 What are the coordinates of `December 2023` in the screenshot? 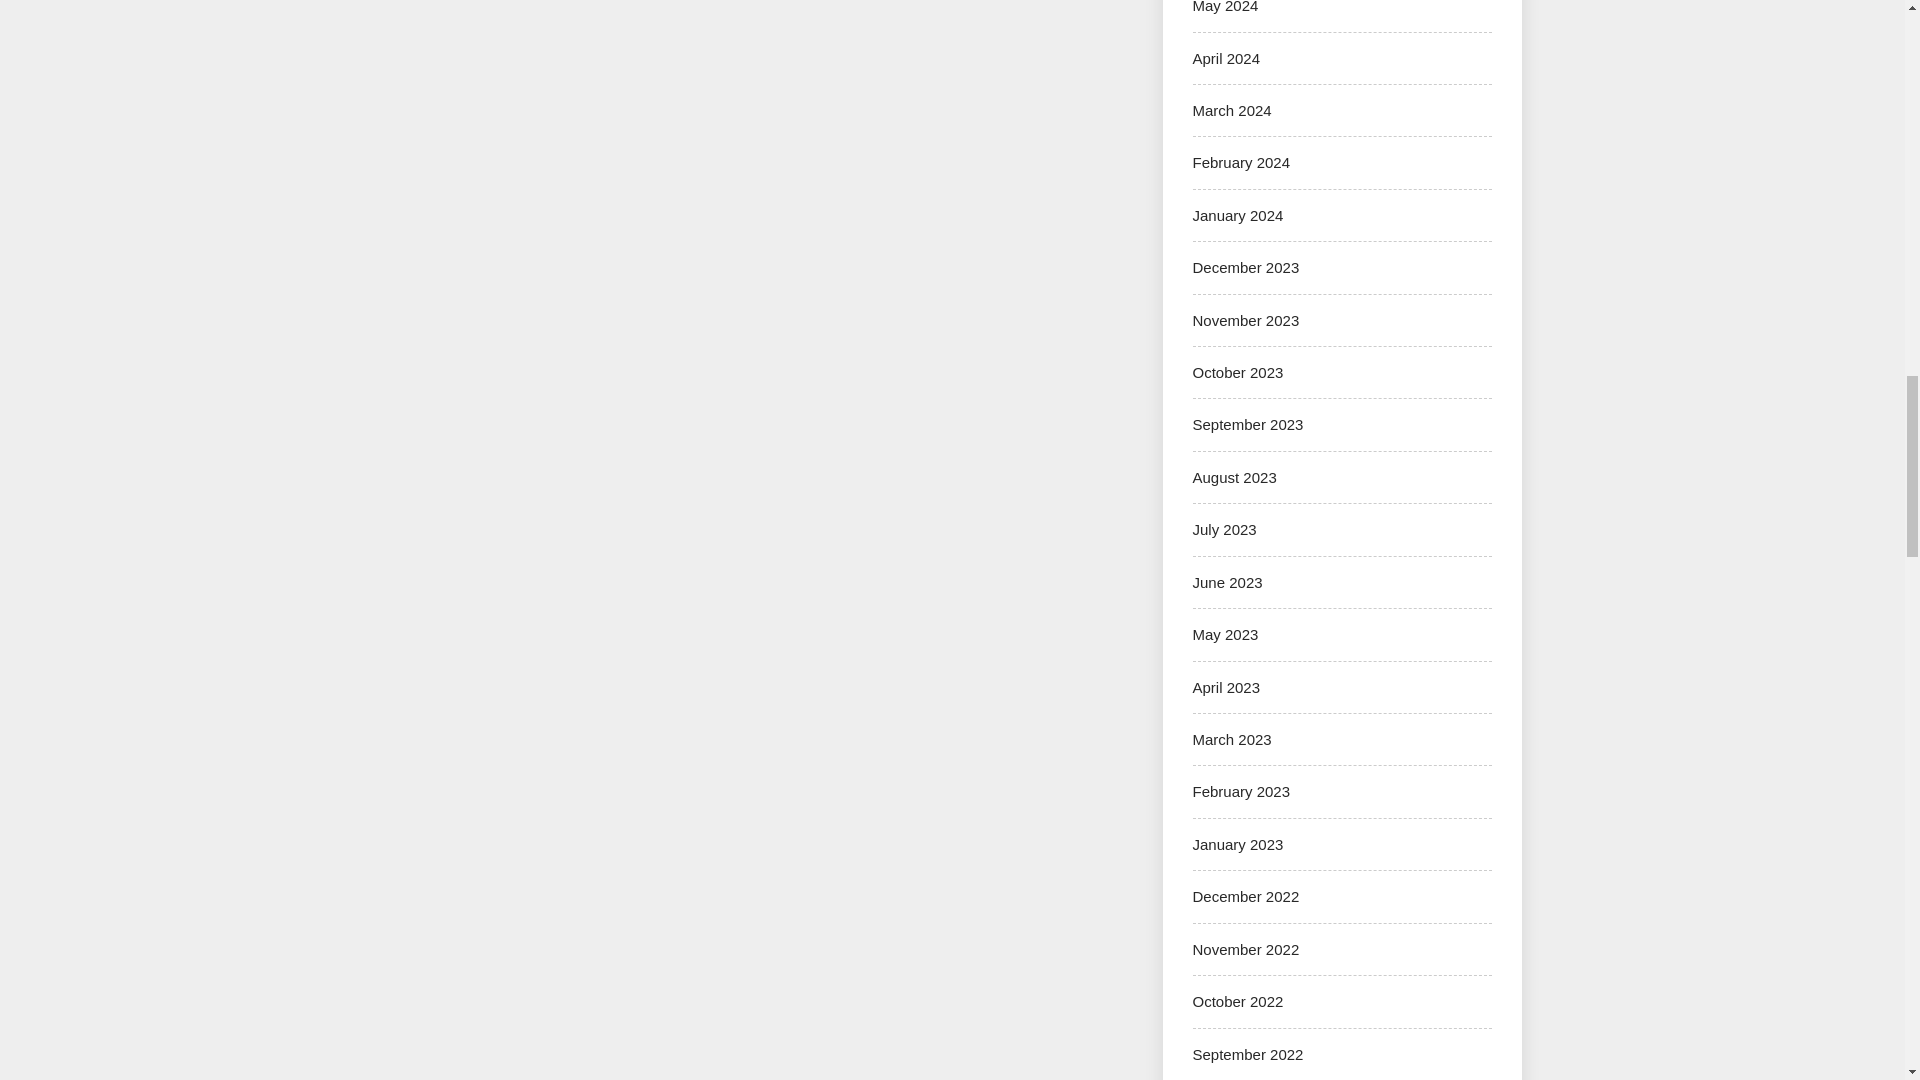 It's located at (1246, 268).